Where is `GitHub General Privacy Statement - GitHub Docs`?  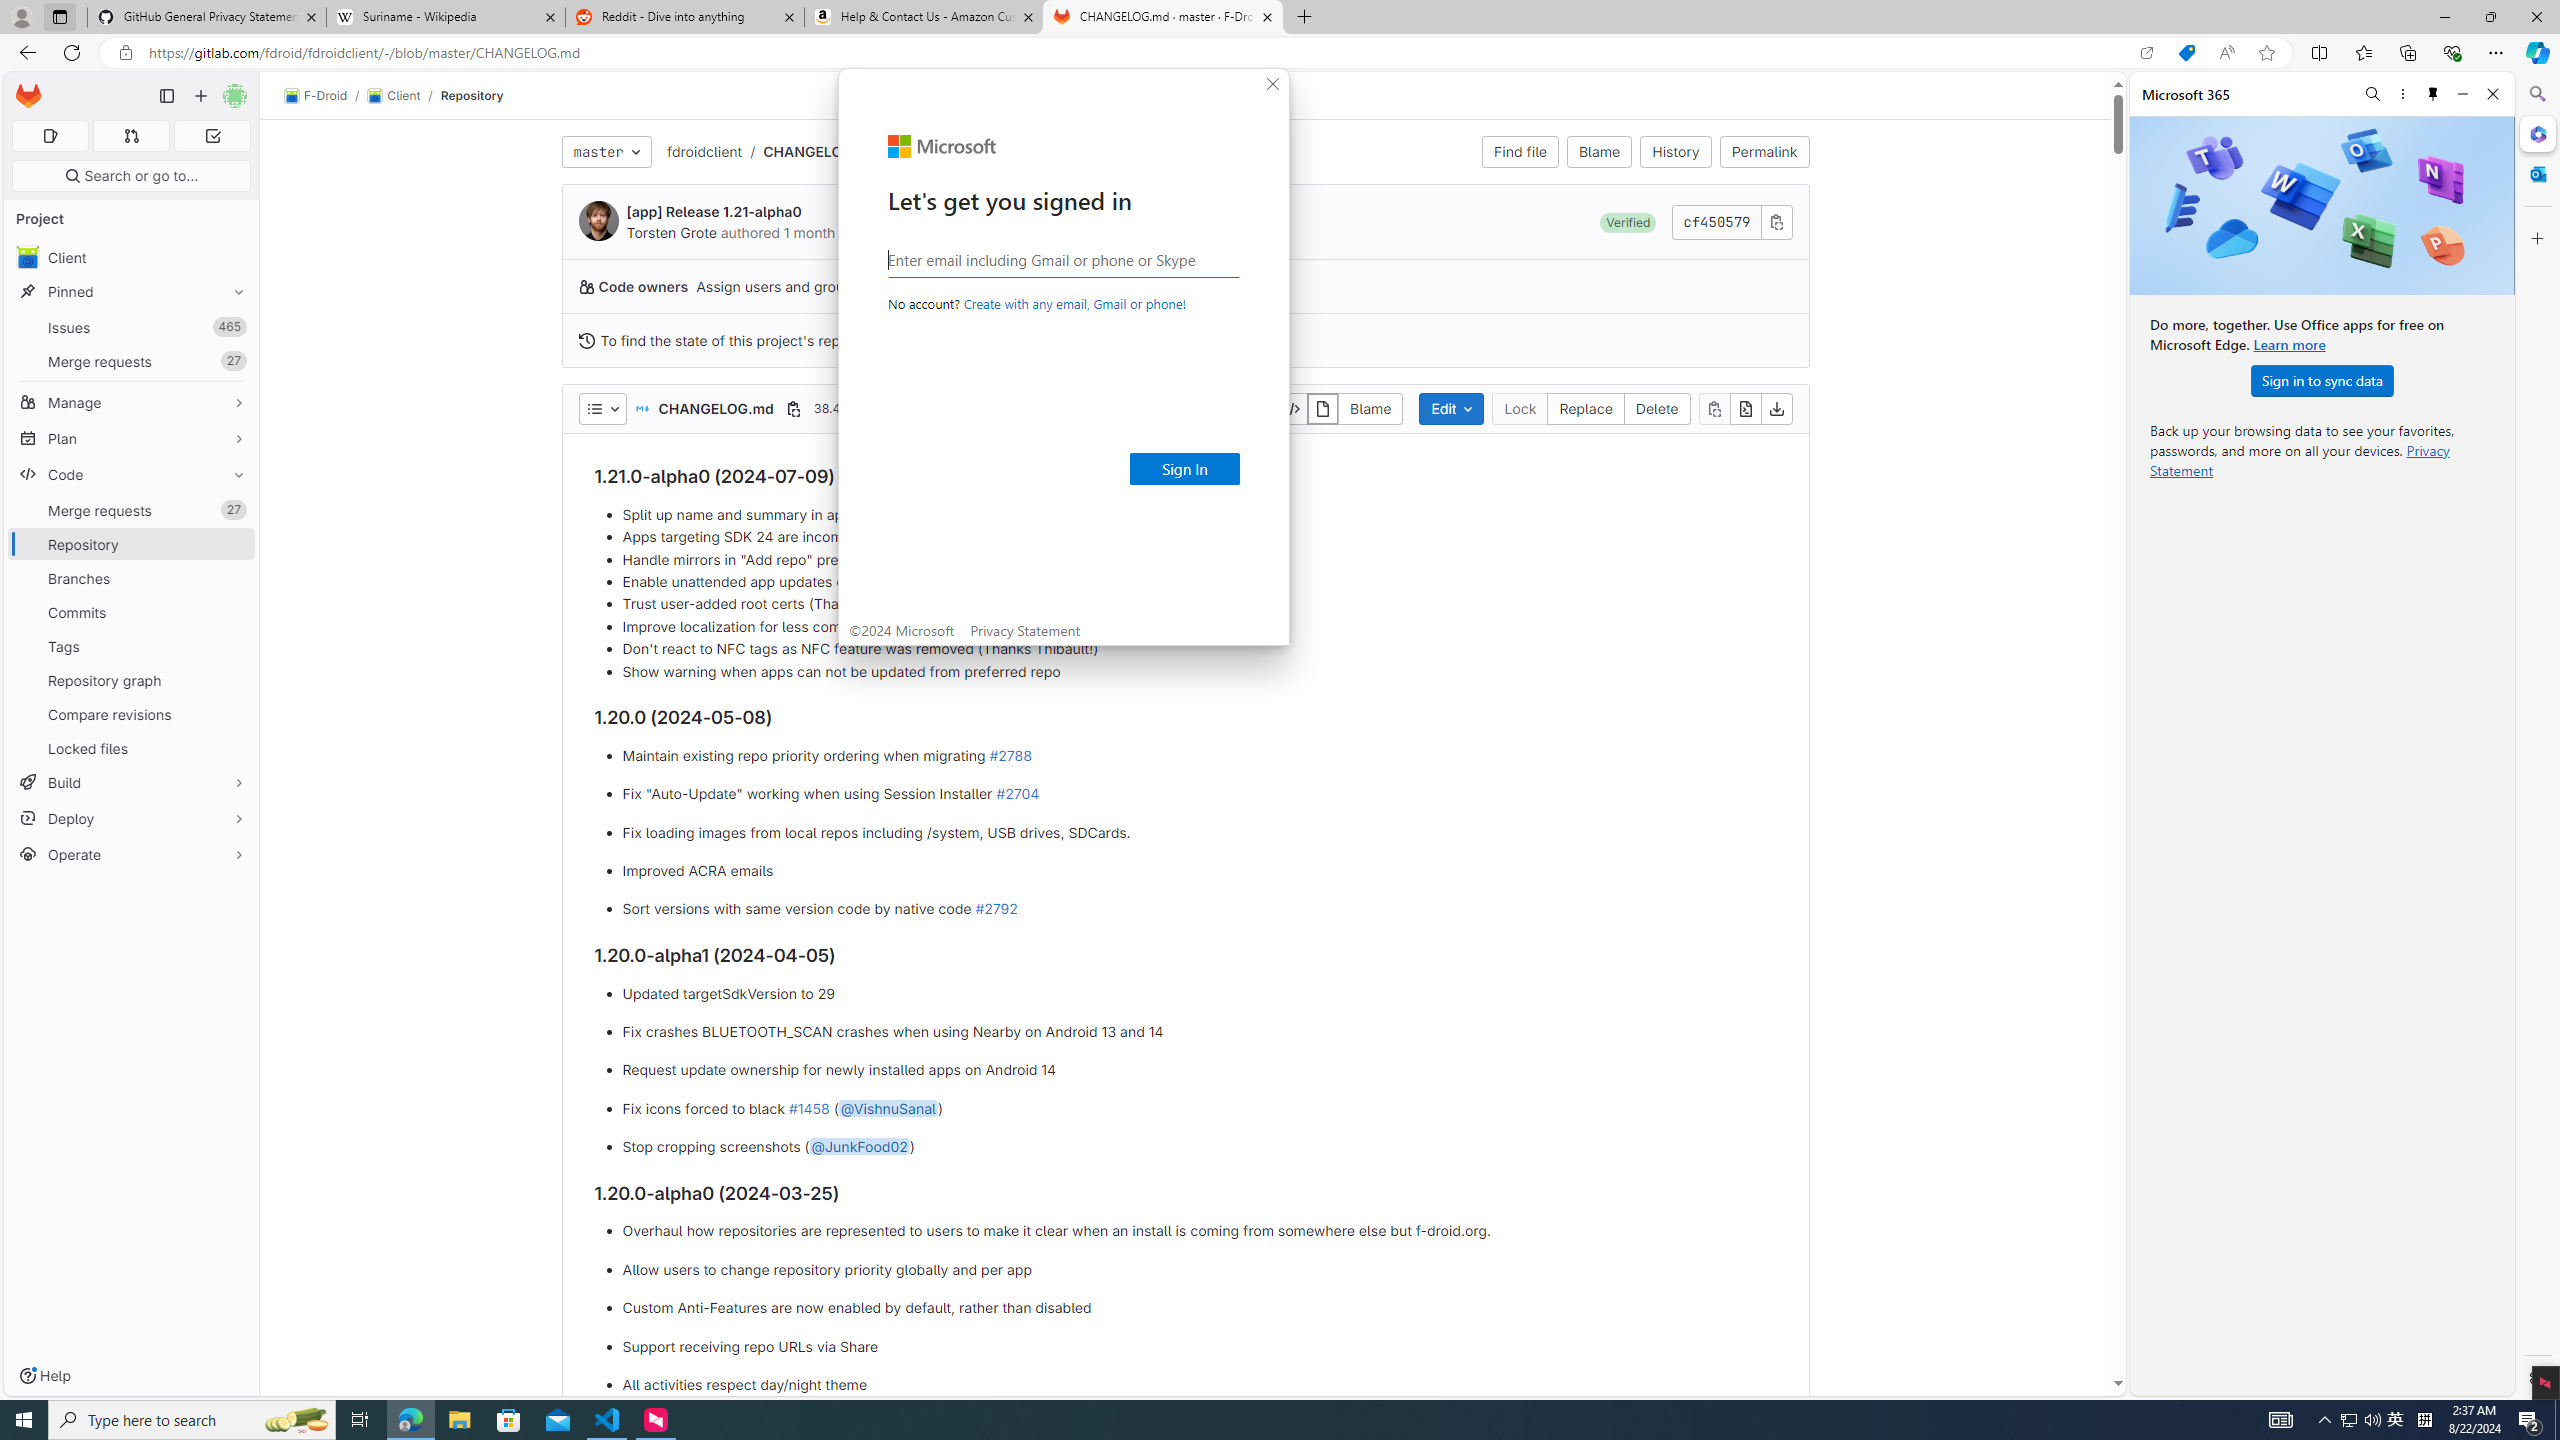
GitHub General Privacy Statement - GitHub Docs is located at coordinates (207, 17).